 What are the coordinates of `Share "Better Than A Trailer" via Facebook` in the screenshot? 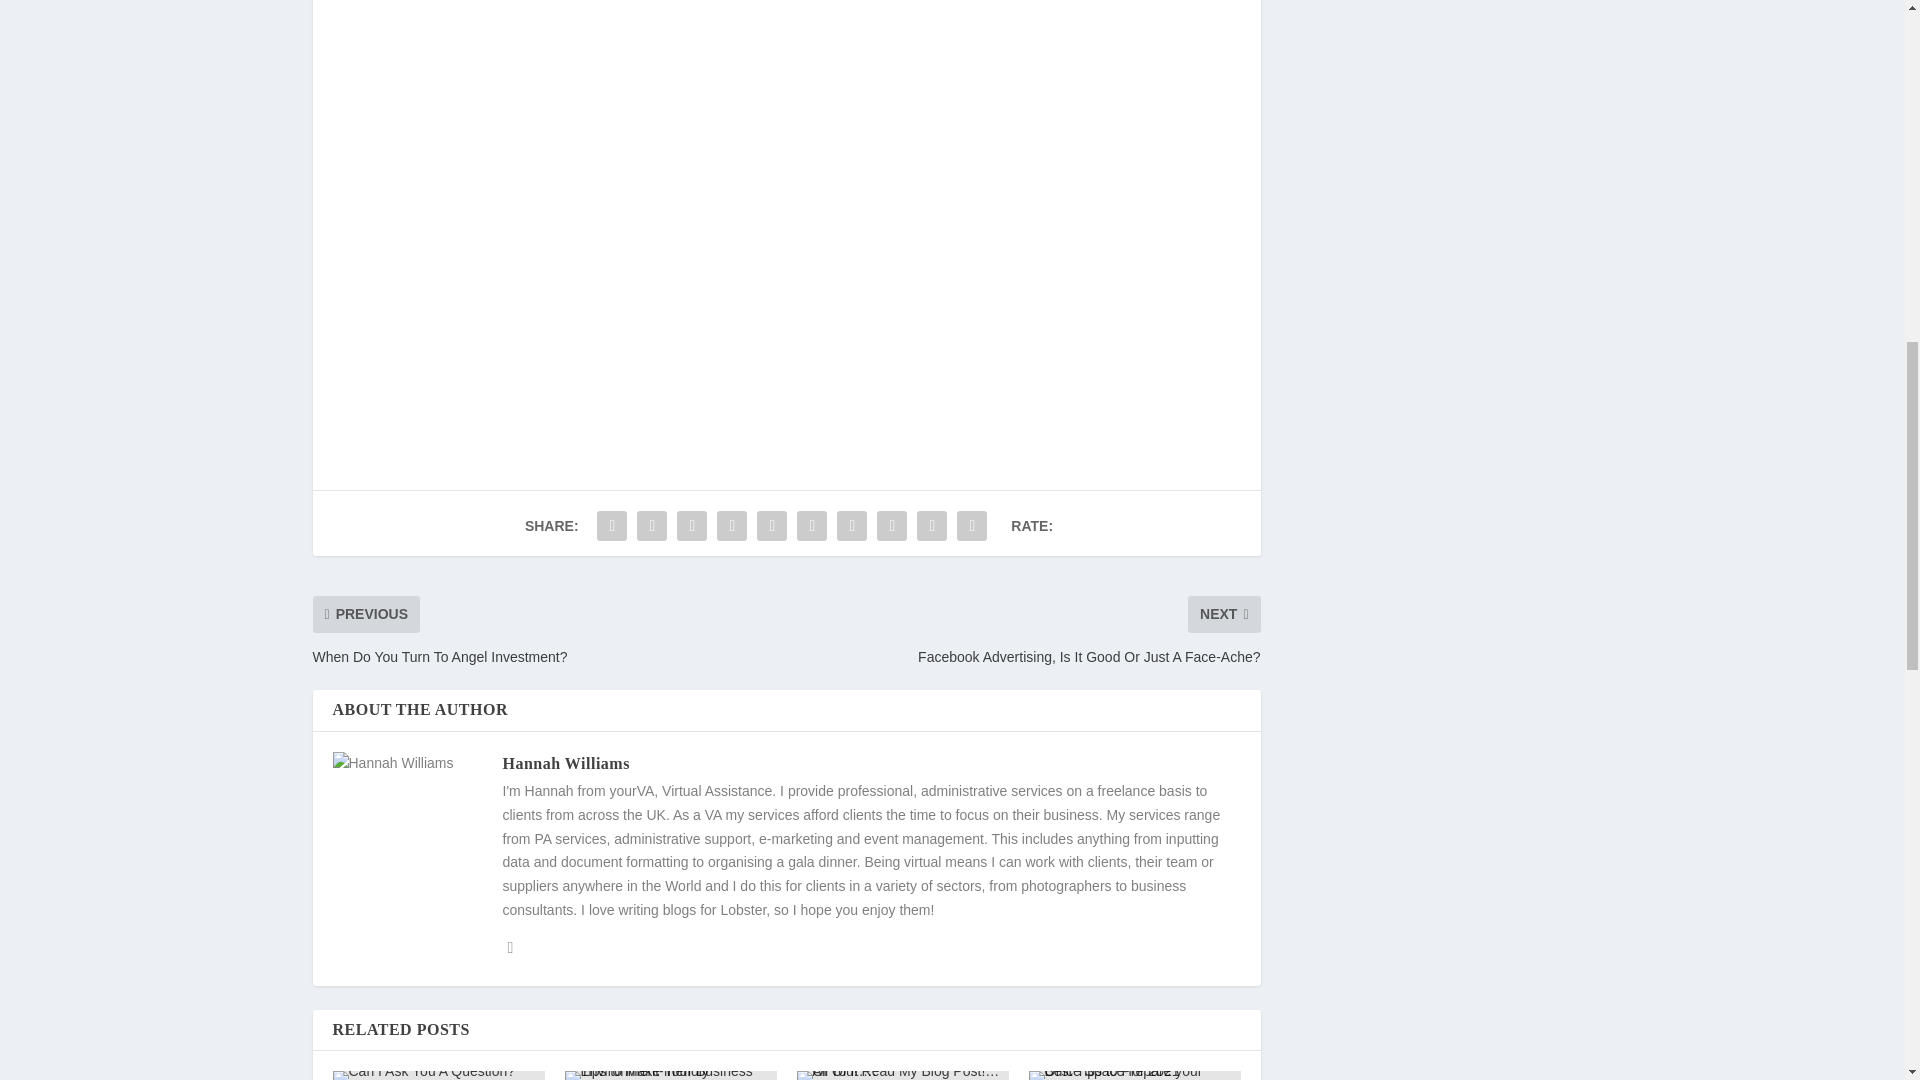 It's located at (611, 526).